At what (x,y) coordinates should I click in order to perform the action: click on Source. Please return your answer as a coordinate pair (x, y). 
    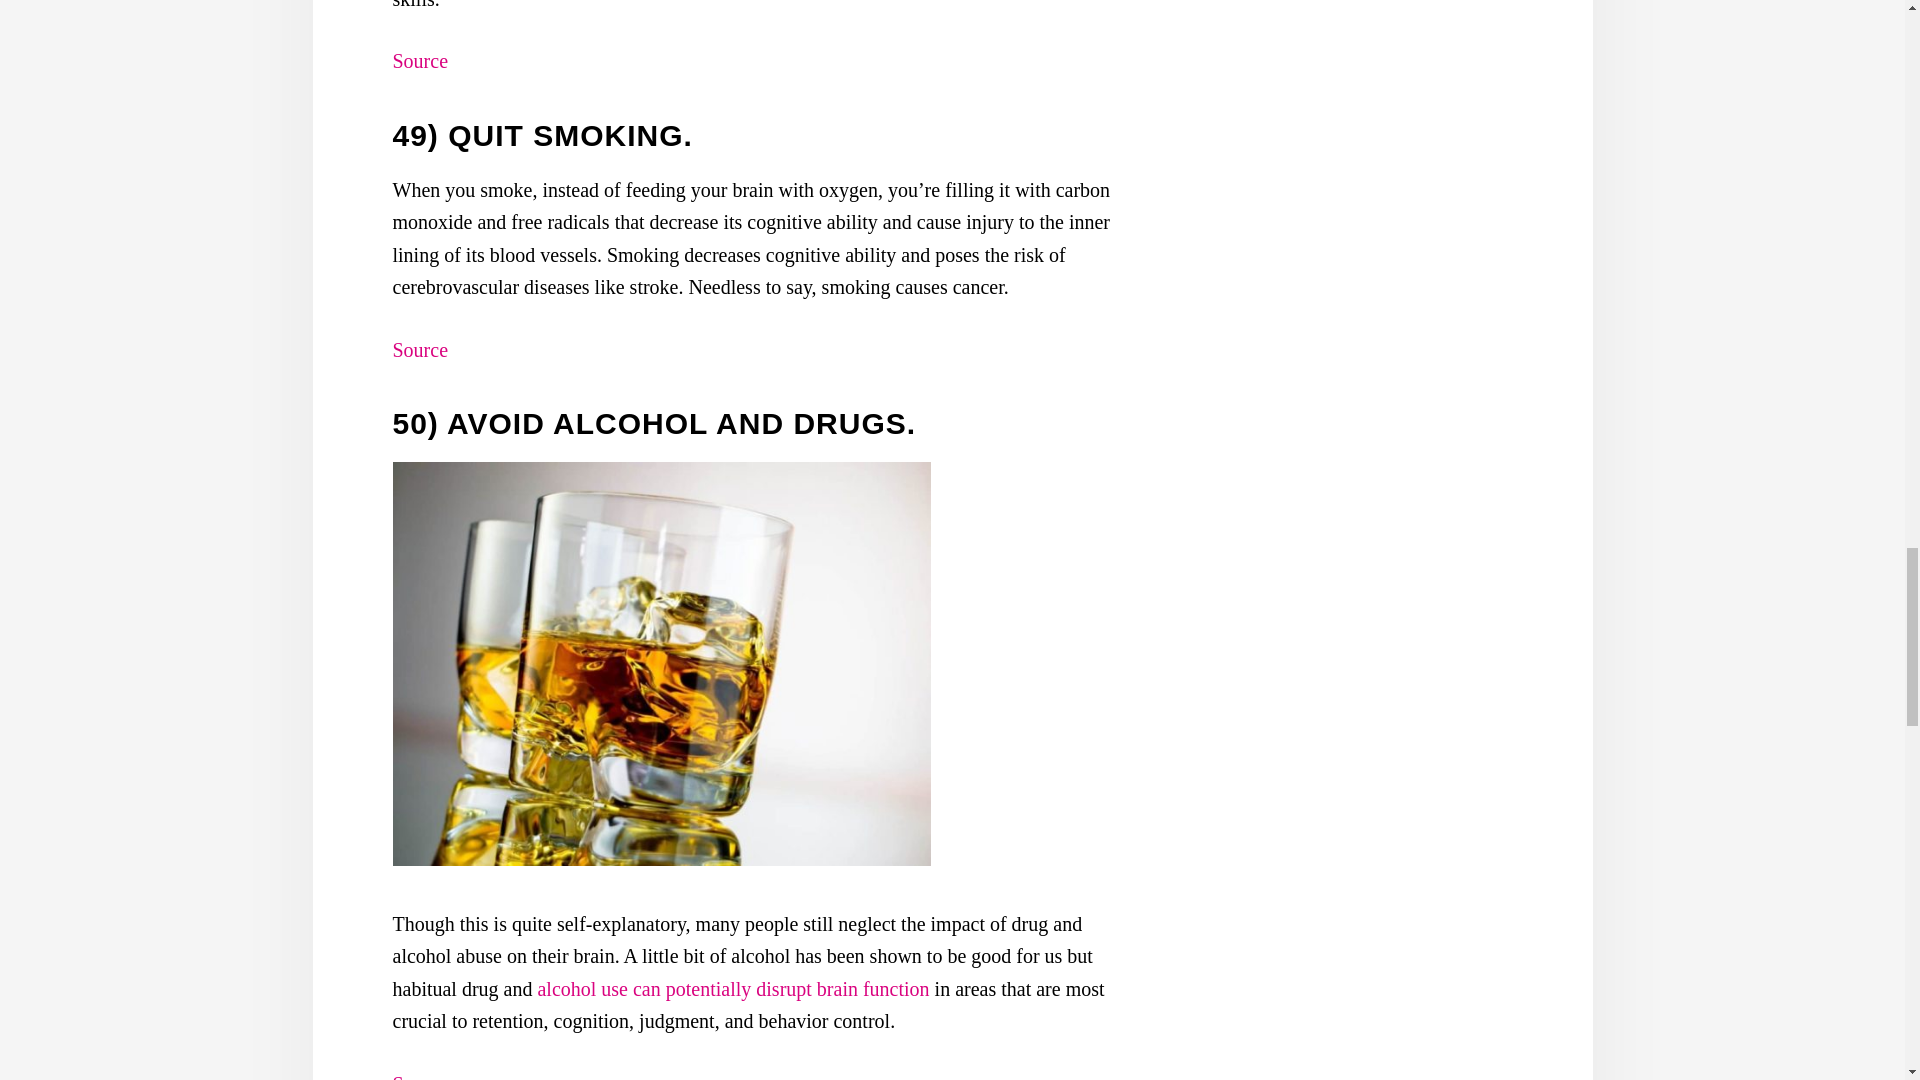
    Looking at the image, I should click on (419, 60).